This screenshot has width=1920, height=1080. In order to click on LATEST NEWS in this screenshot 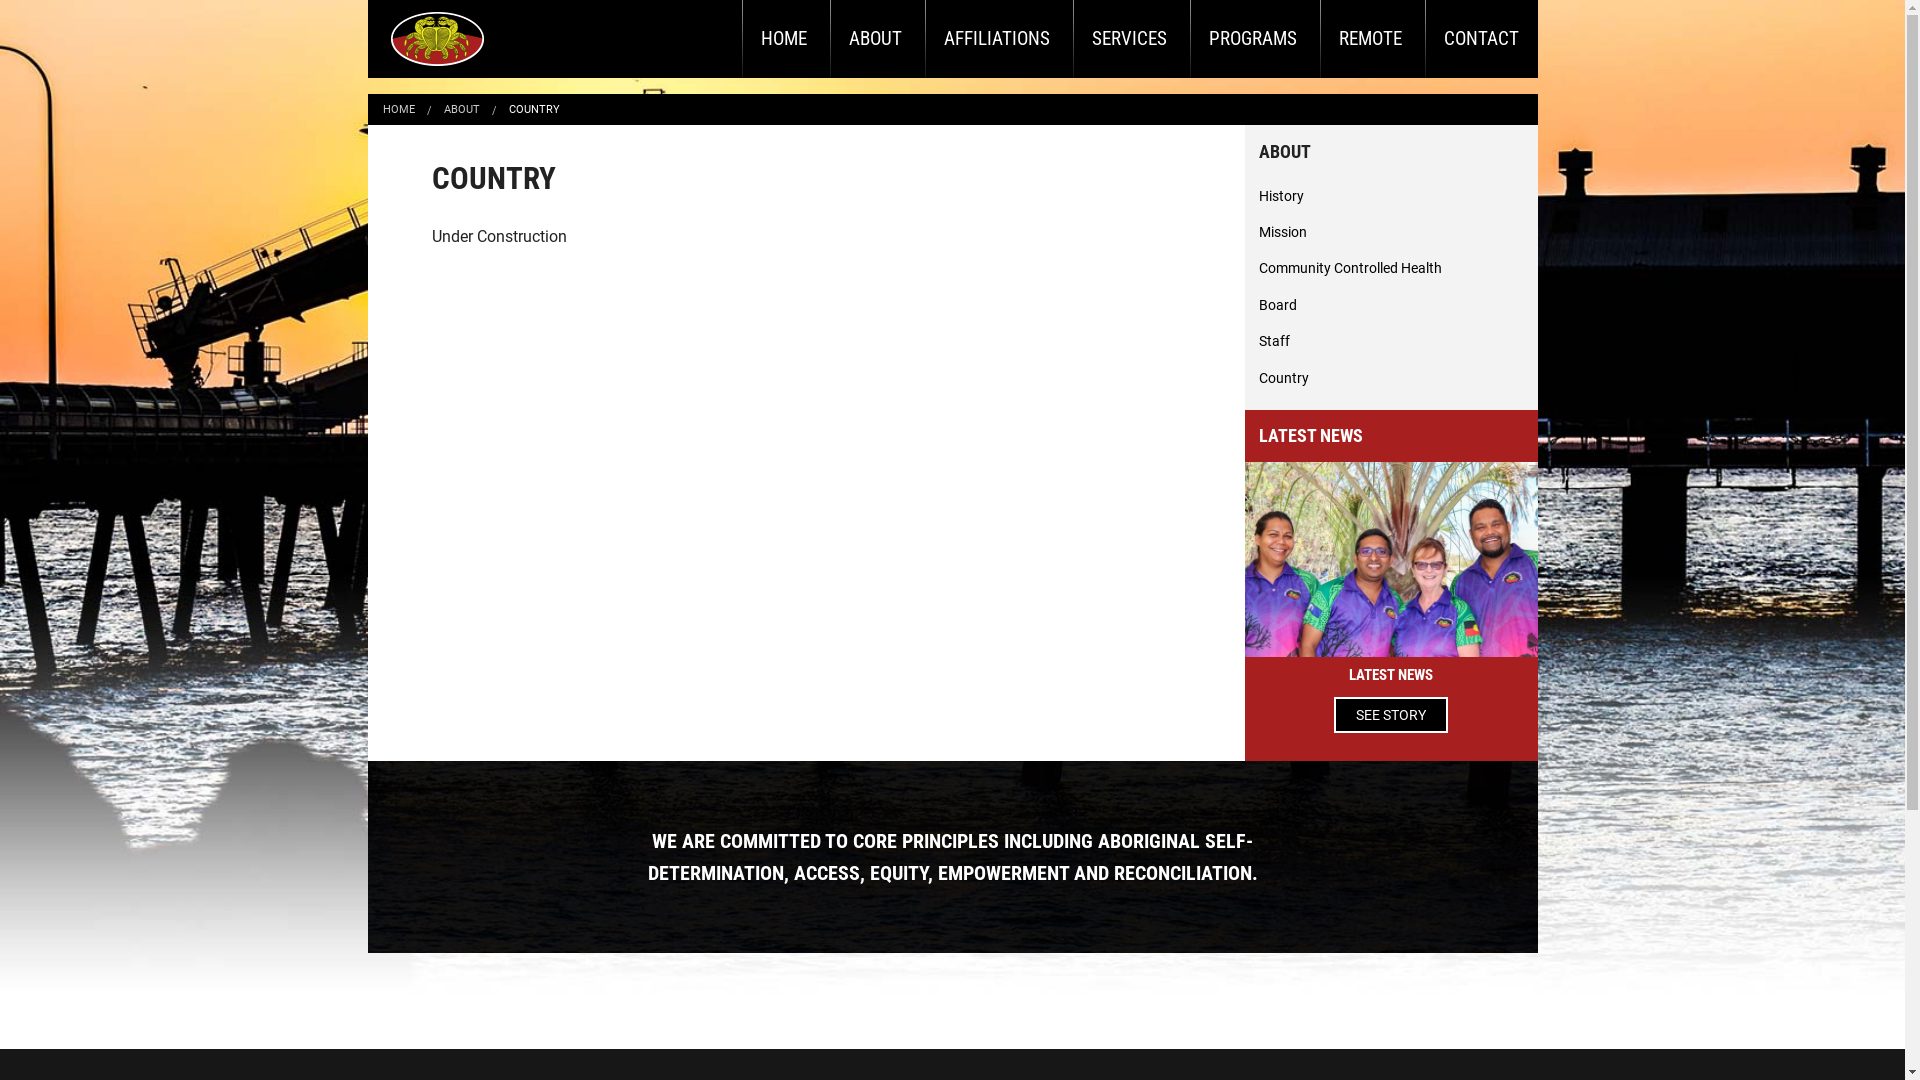, I will do `click(1391, 675)`.